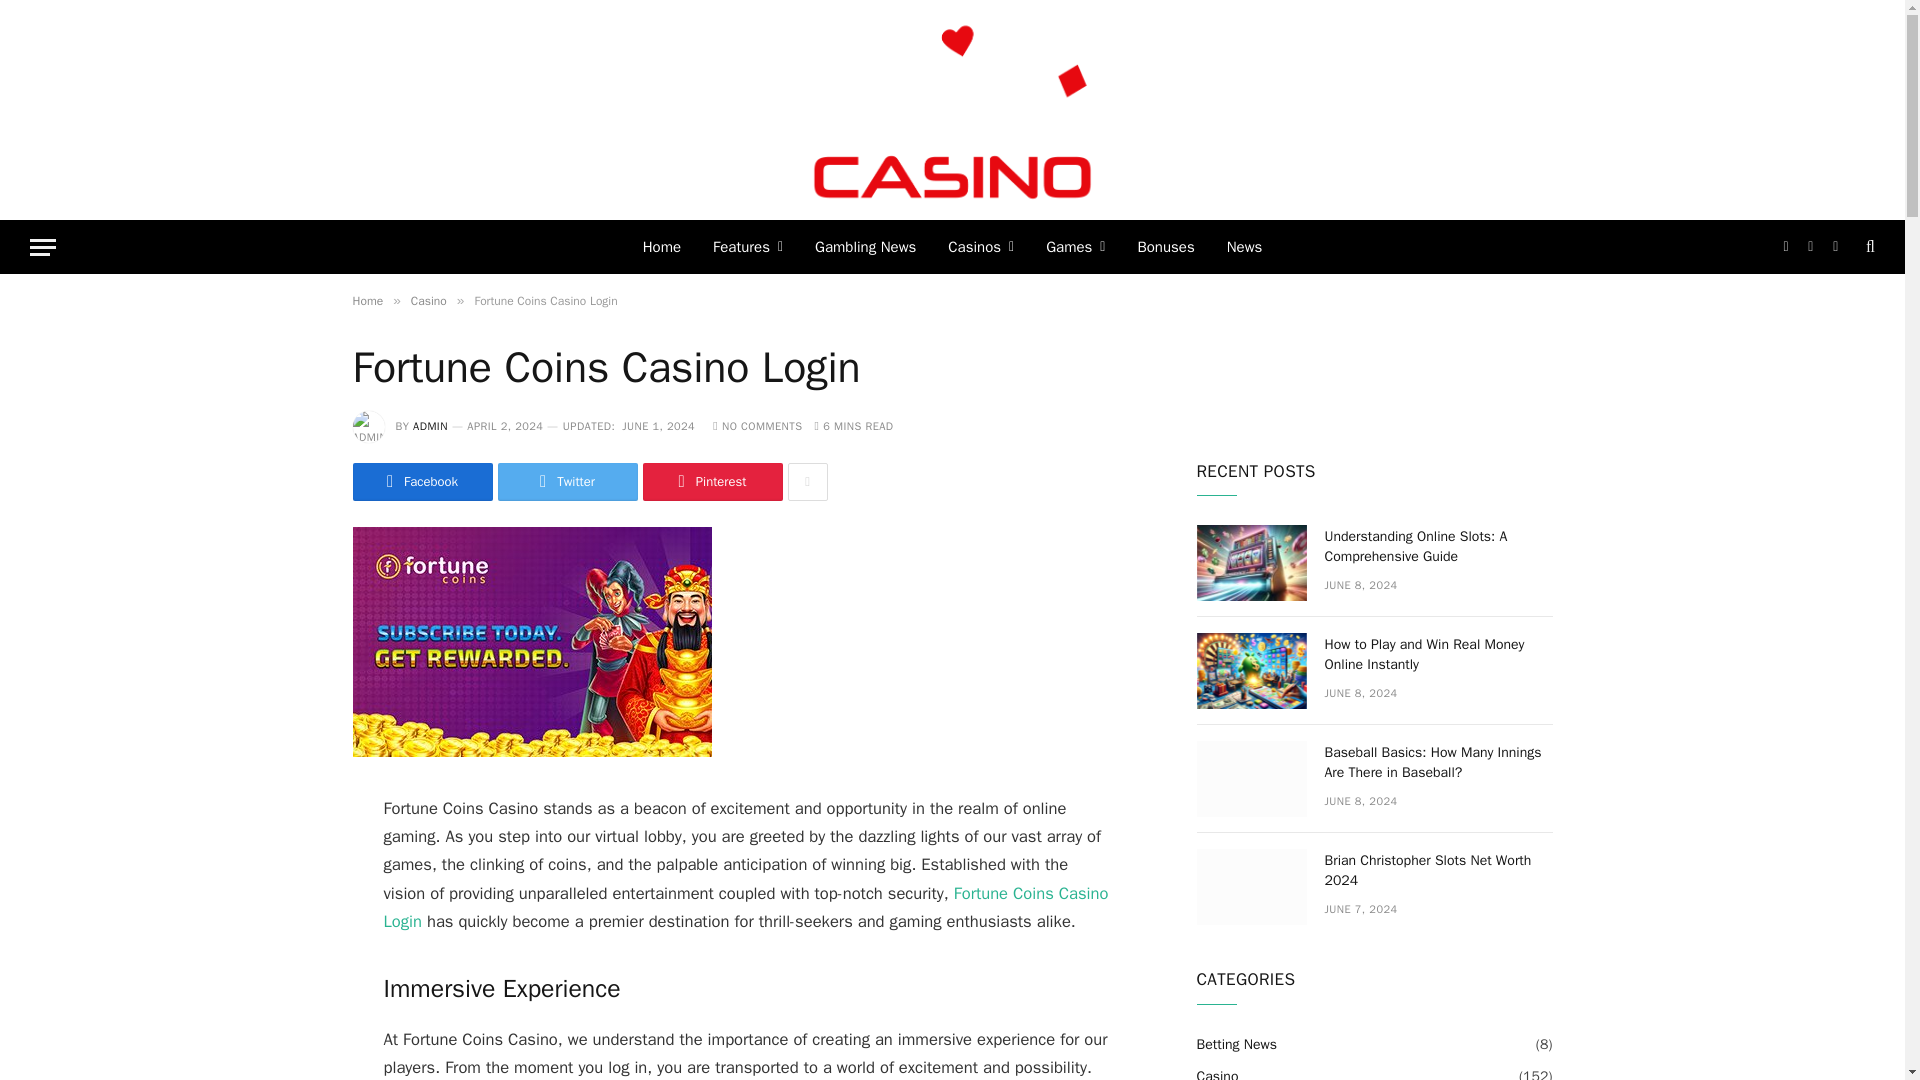  I want to click on Share on Pinterest, so click(711, 482).